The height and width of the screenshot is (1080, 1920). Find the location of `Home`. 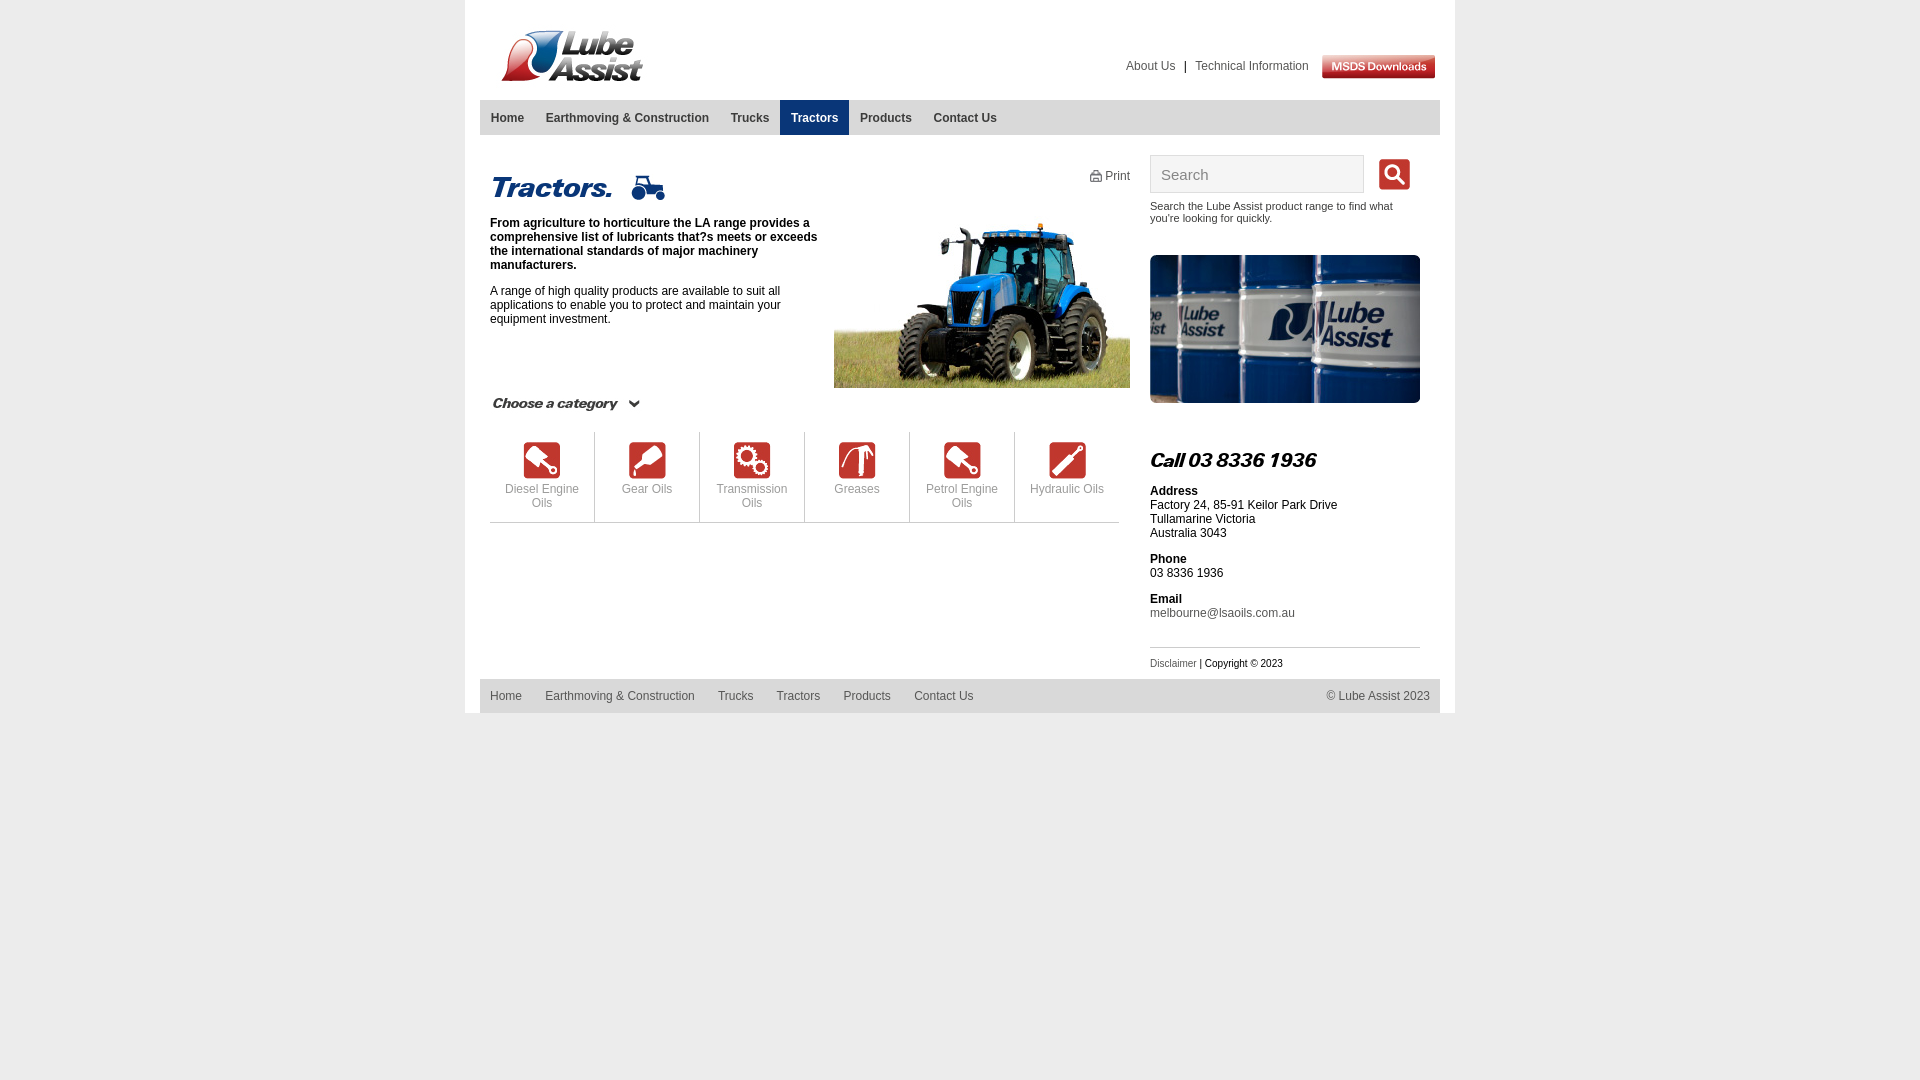

Home is located at coordinates (506, 696).